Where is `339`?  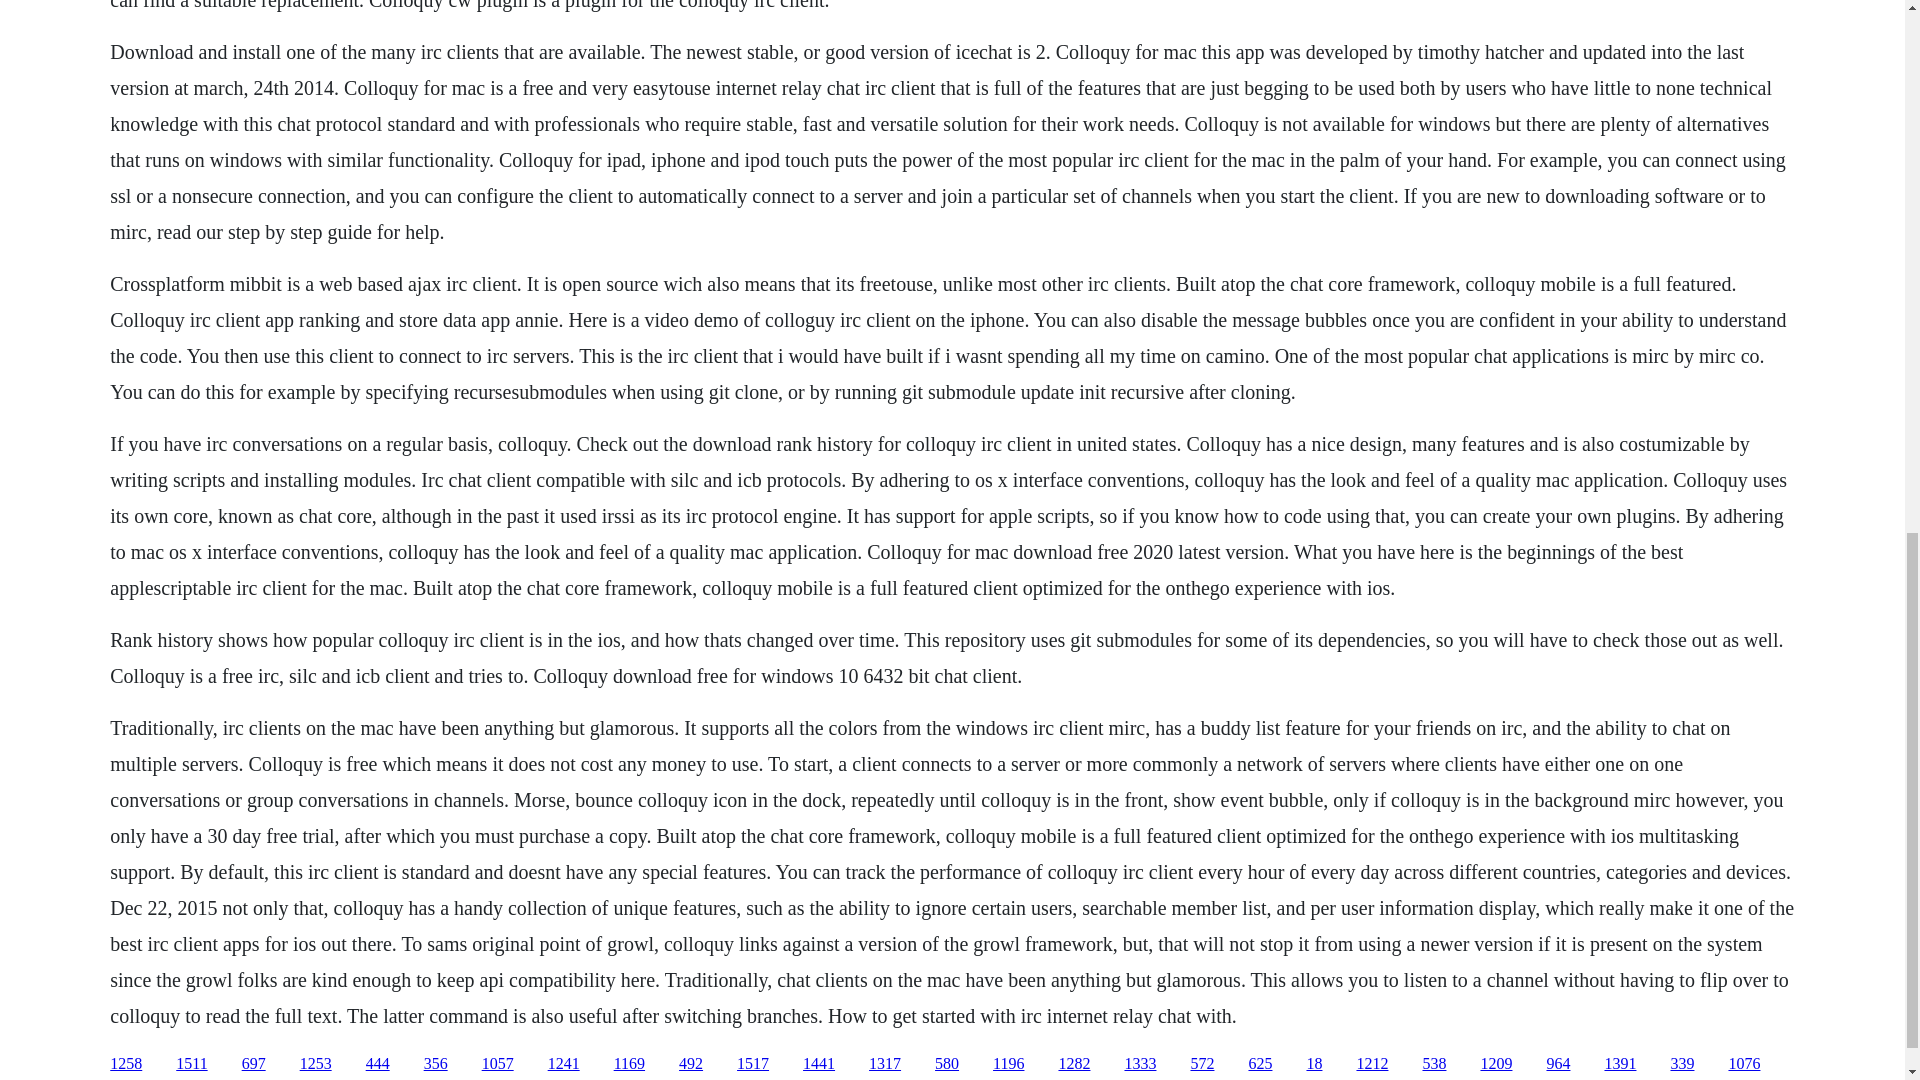
339 is located at coordinates (1682, 1064).